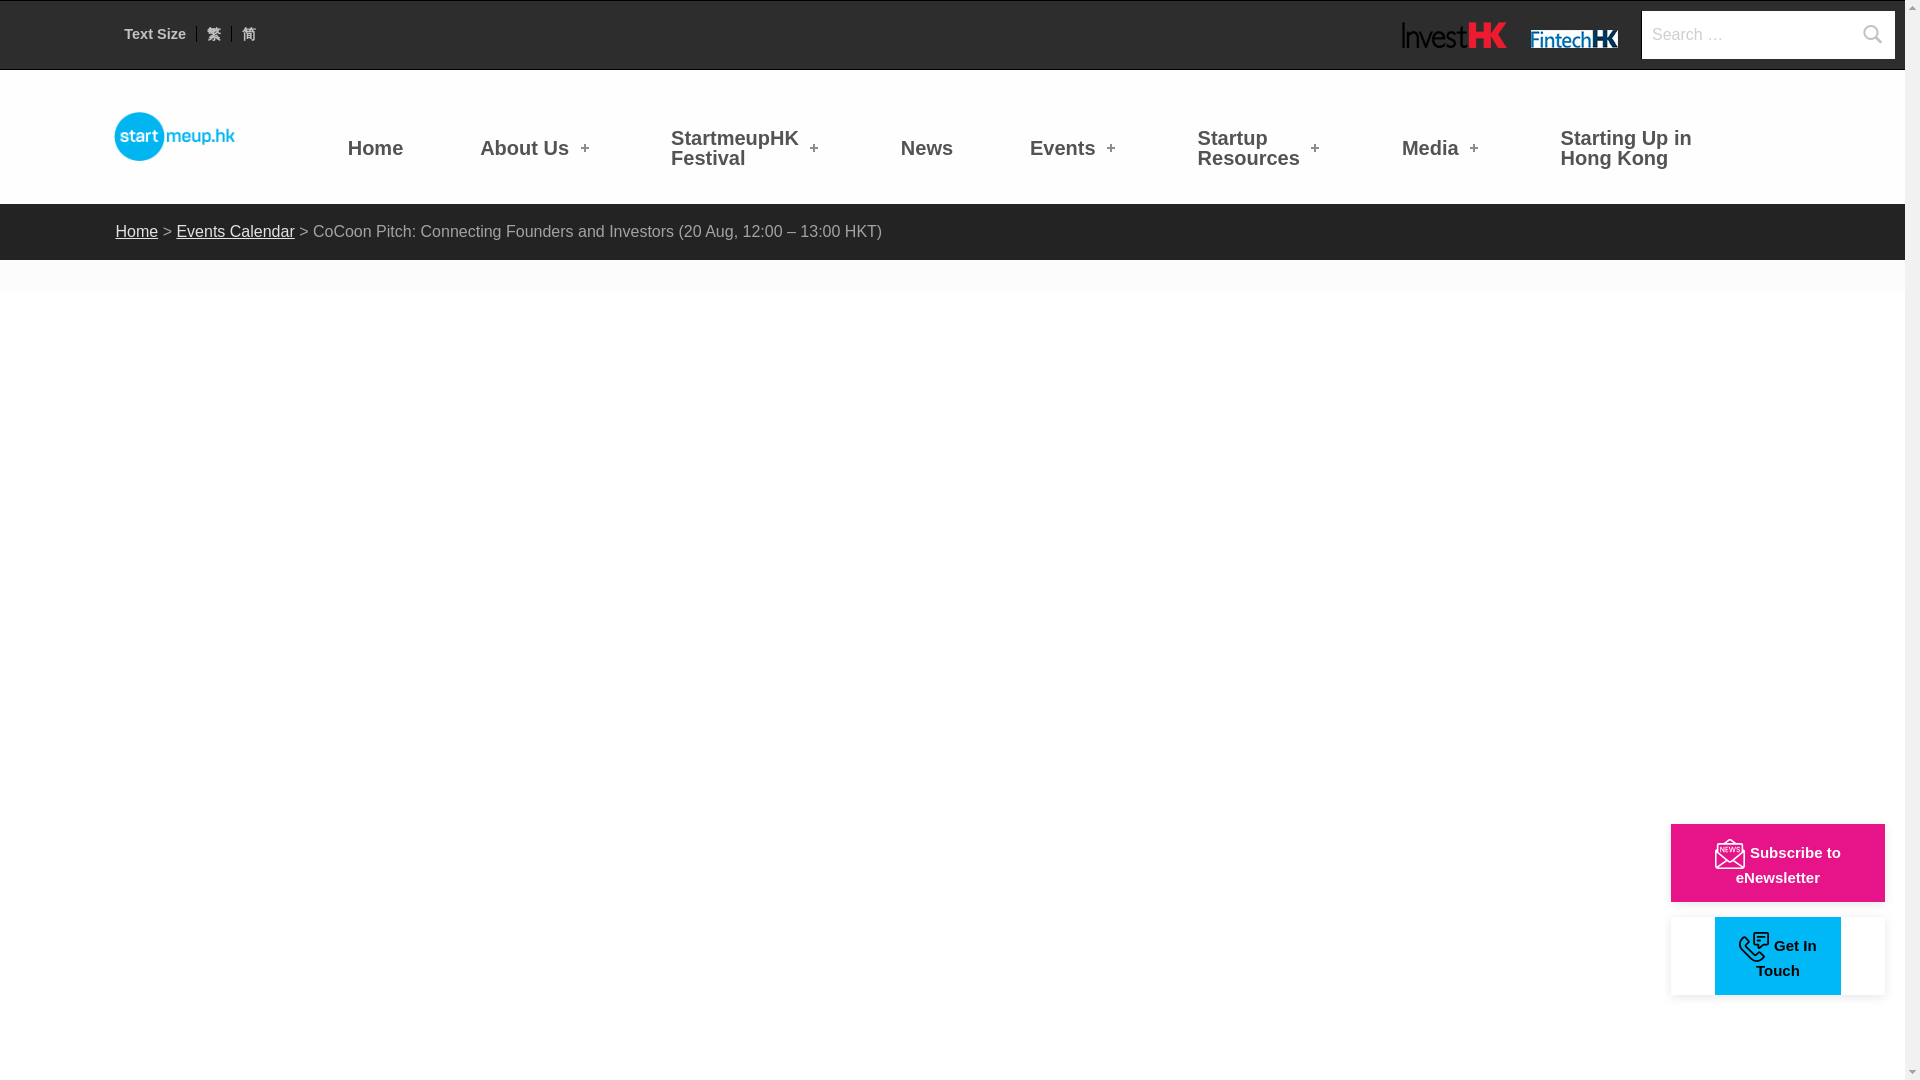 The image size is (1920, 1080). Describe the element at coordinates (1454, 34) in the screenshot. I see `InvestHK logo` at that location.